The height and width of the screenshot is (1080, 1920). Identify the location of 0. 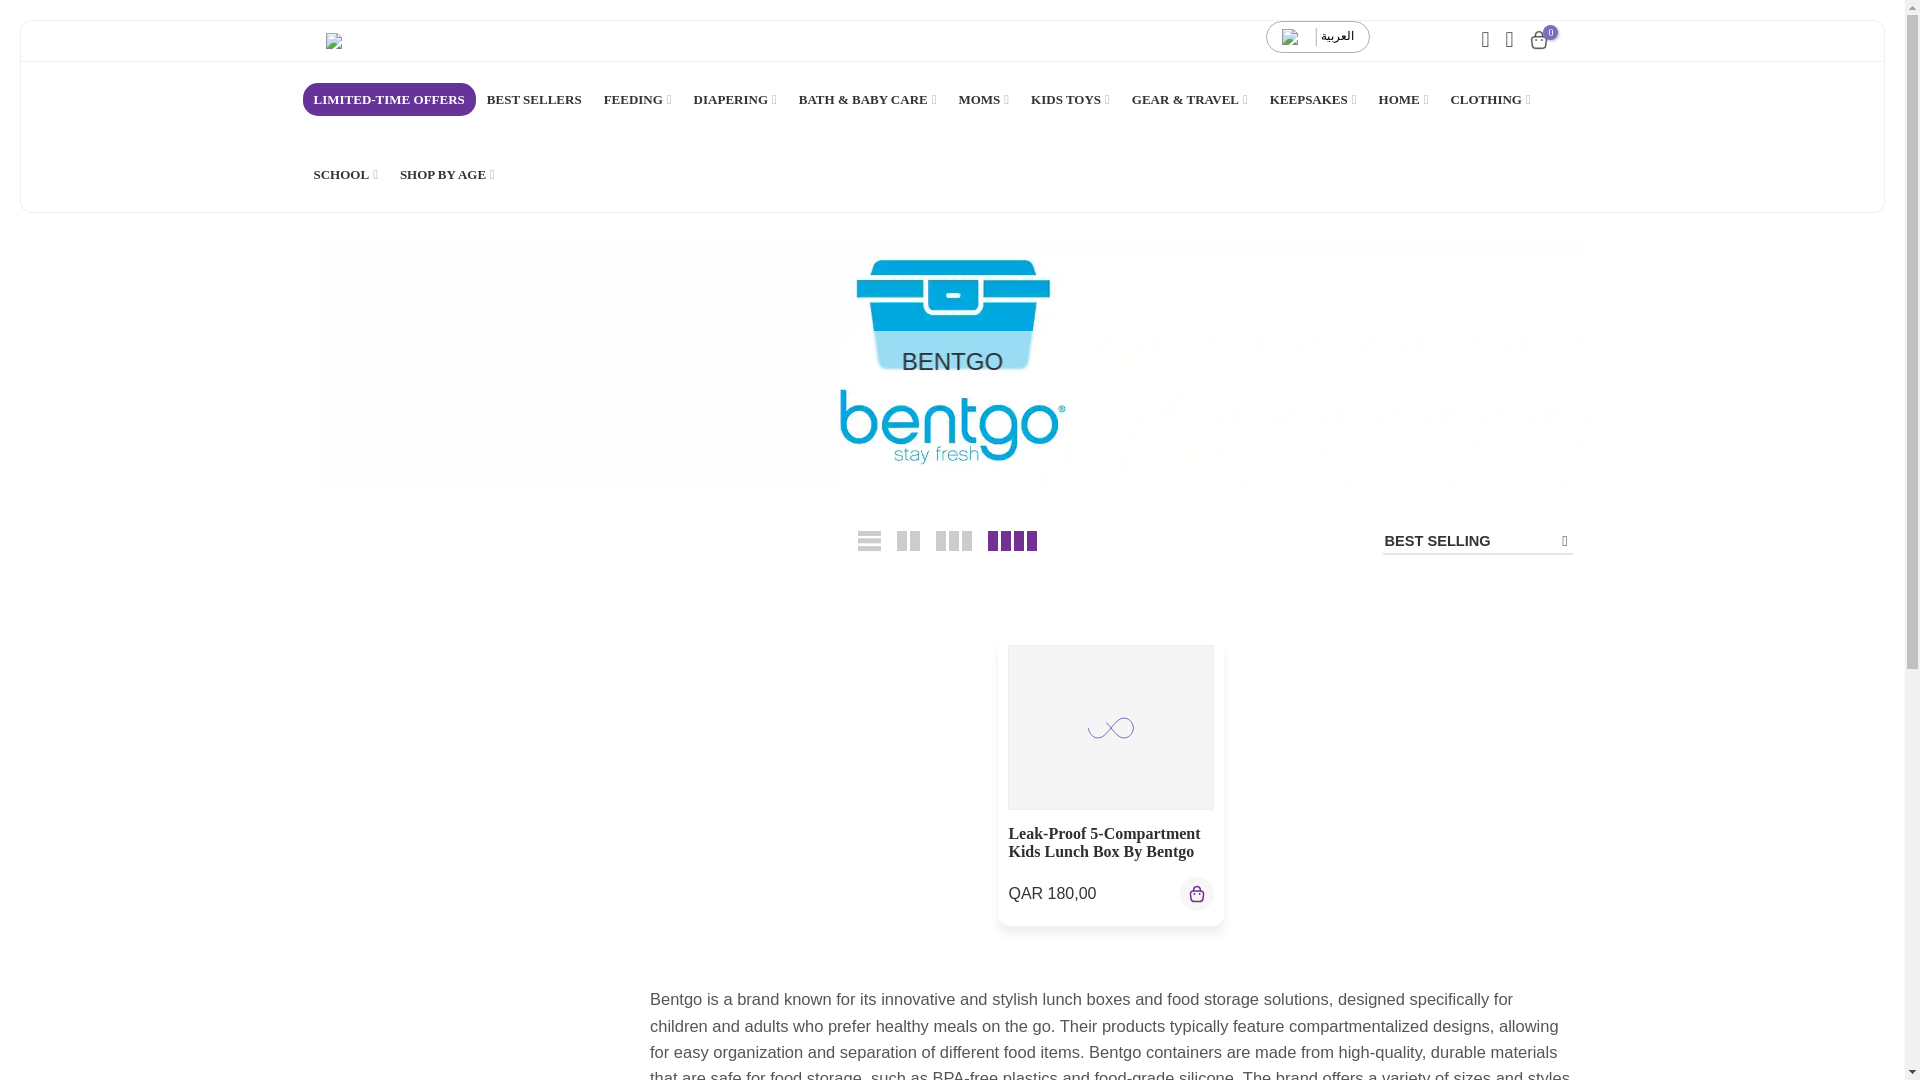
(1538, 40).